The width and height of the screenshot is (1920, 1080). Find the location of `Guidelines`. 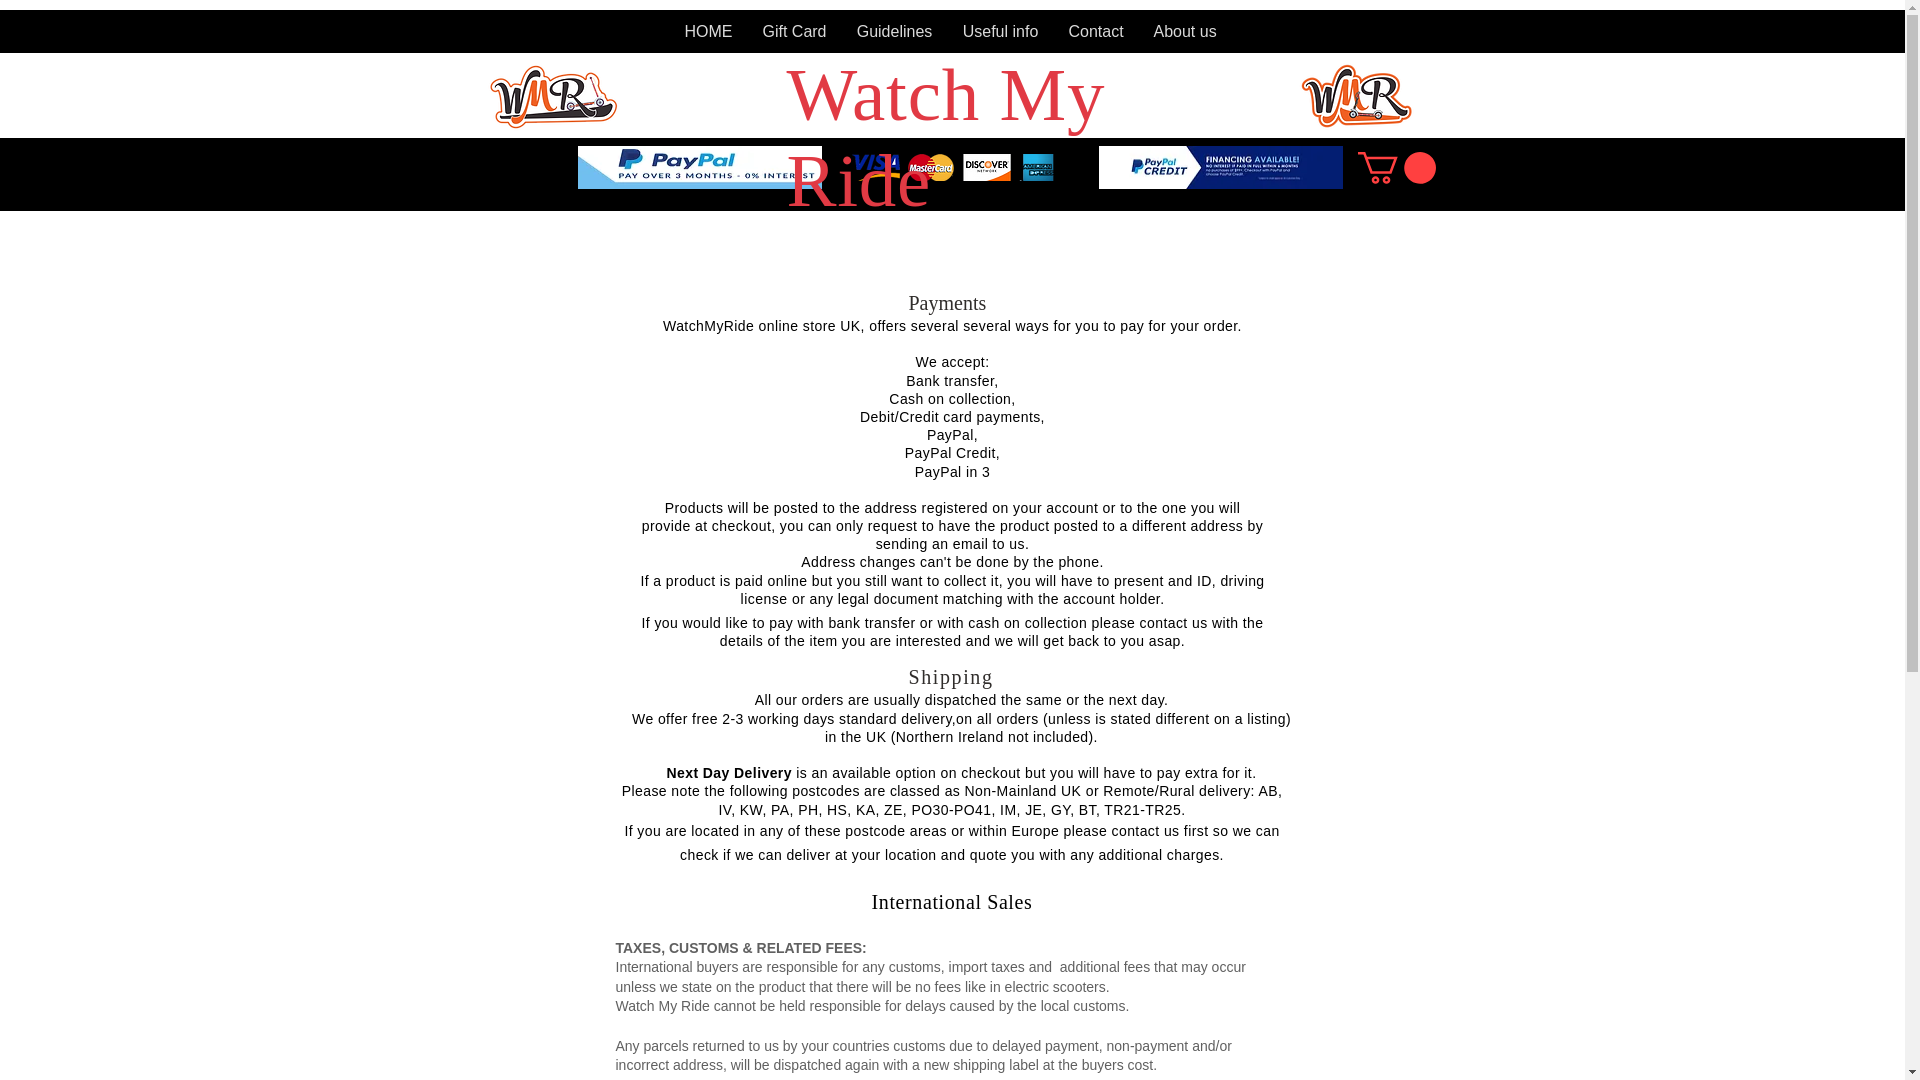

Guidelines is located at coordinates (895, 32).